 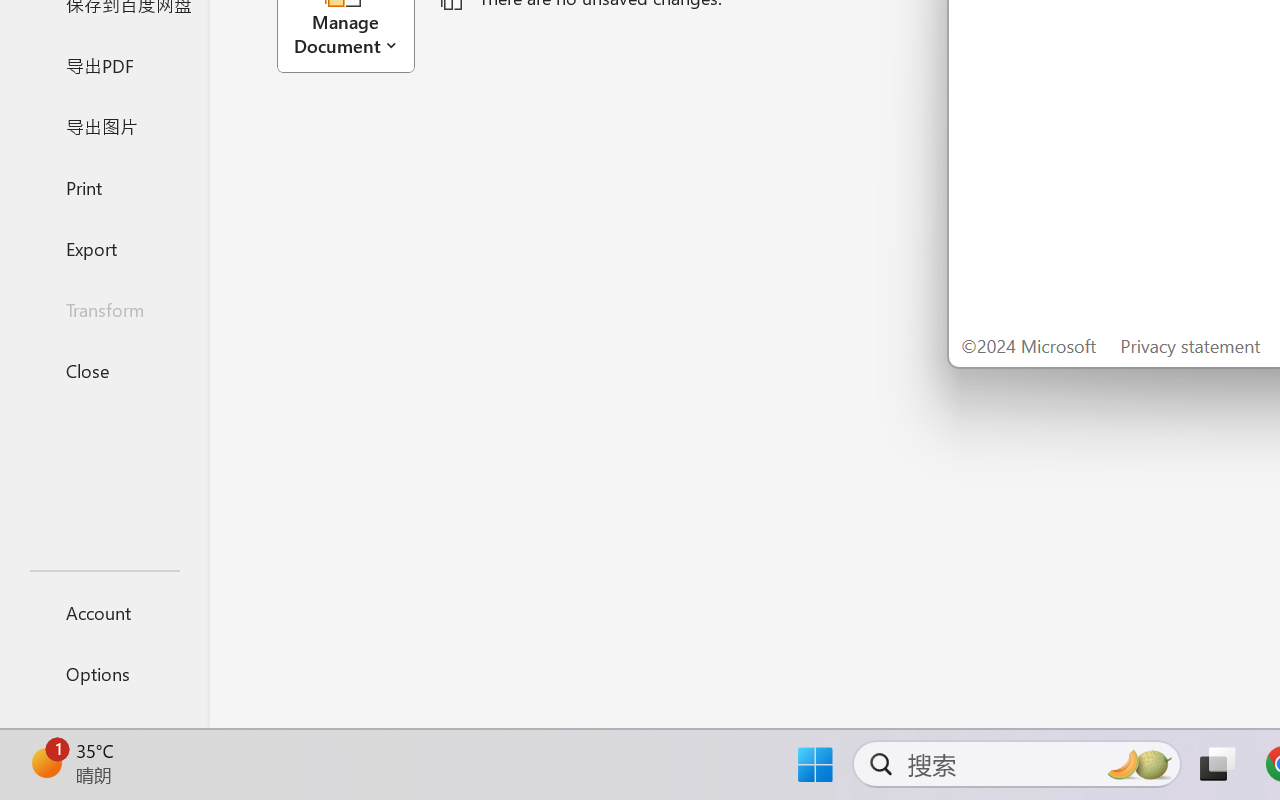 I want to click on Account, so click(x=104, y=612).